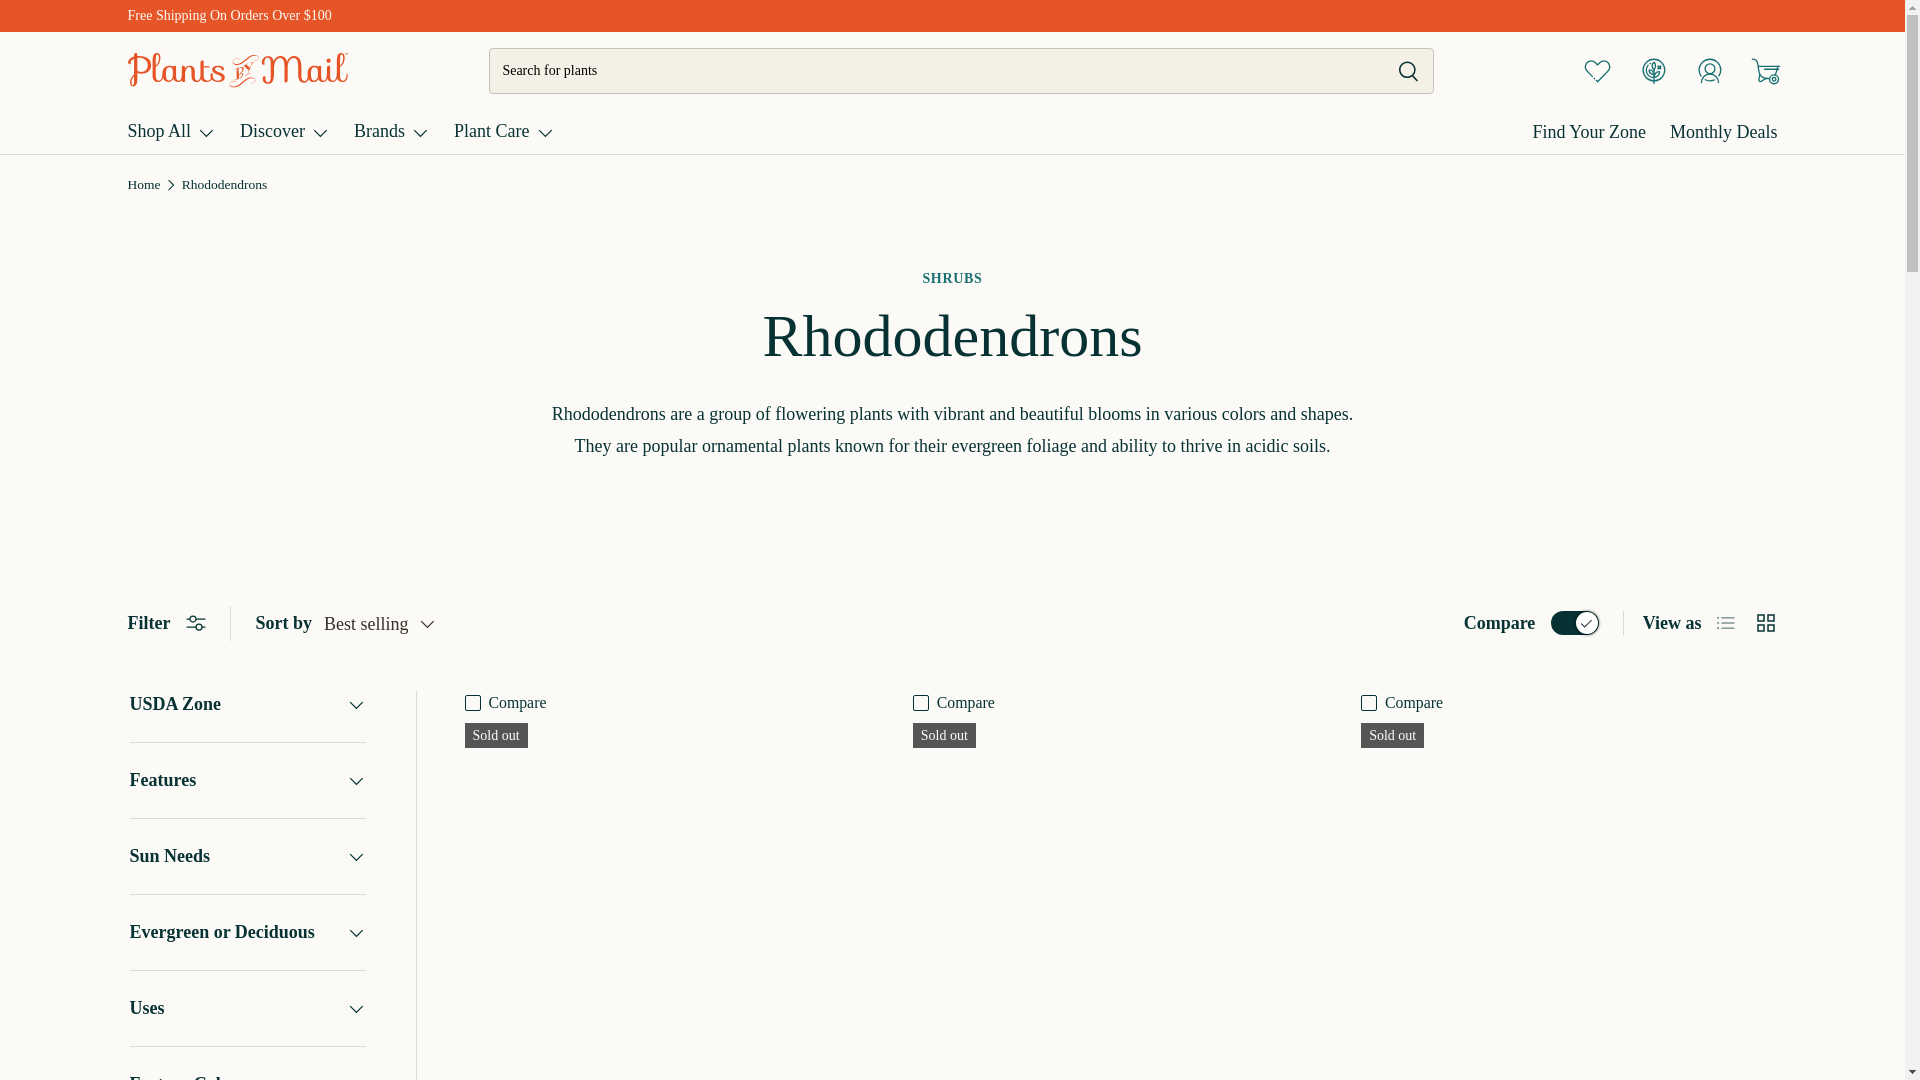  I want to click on Log in, so click(1709, 69).